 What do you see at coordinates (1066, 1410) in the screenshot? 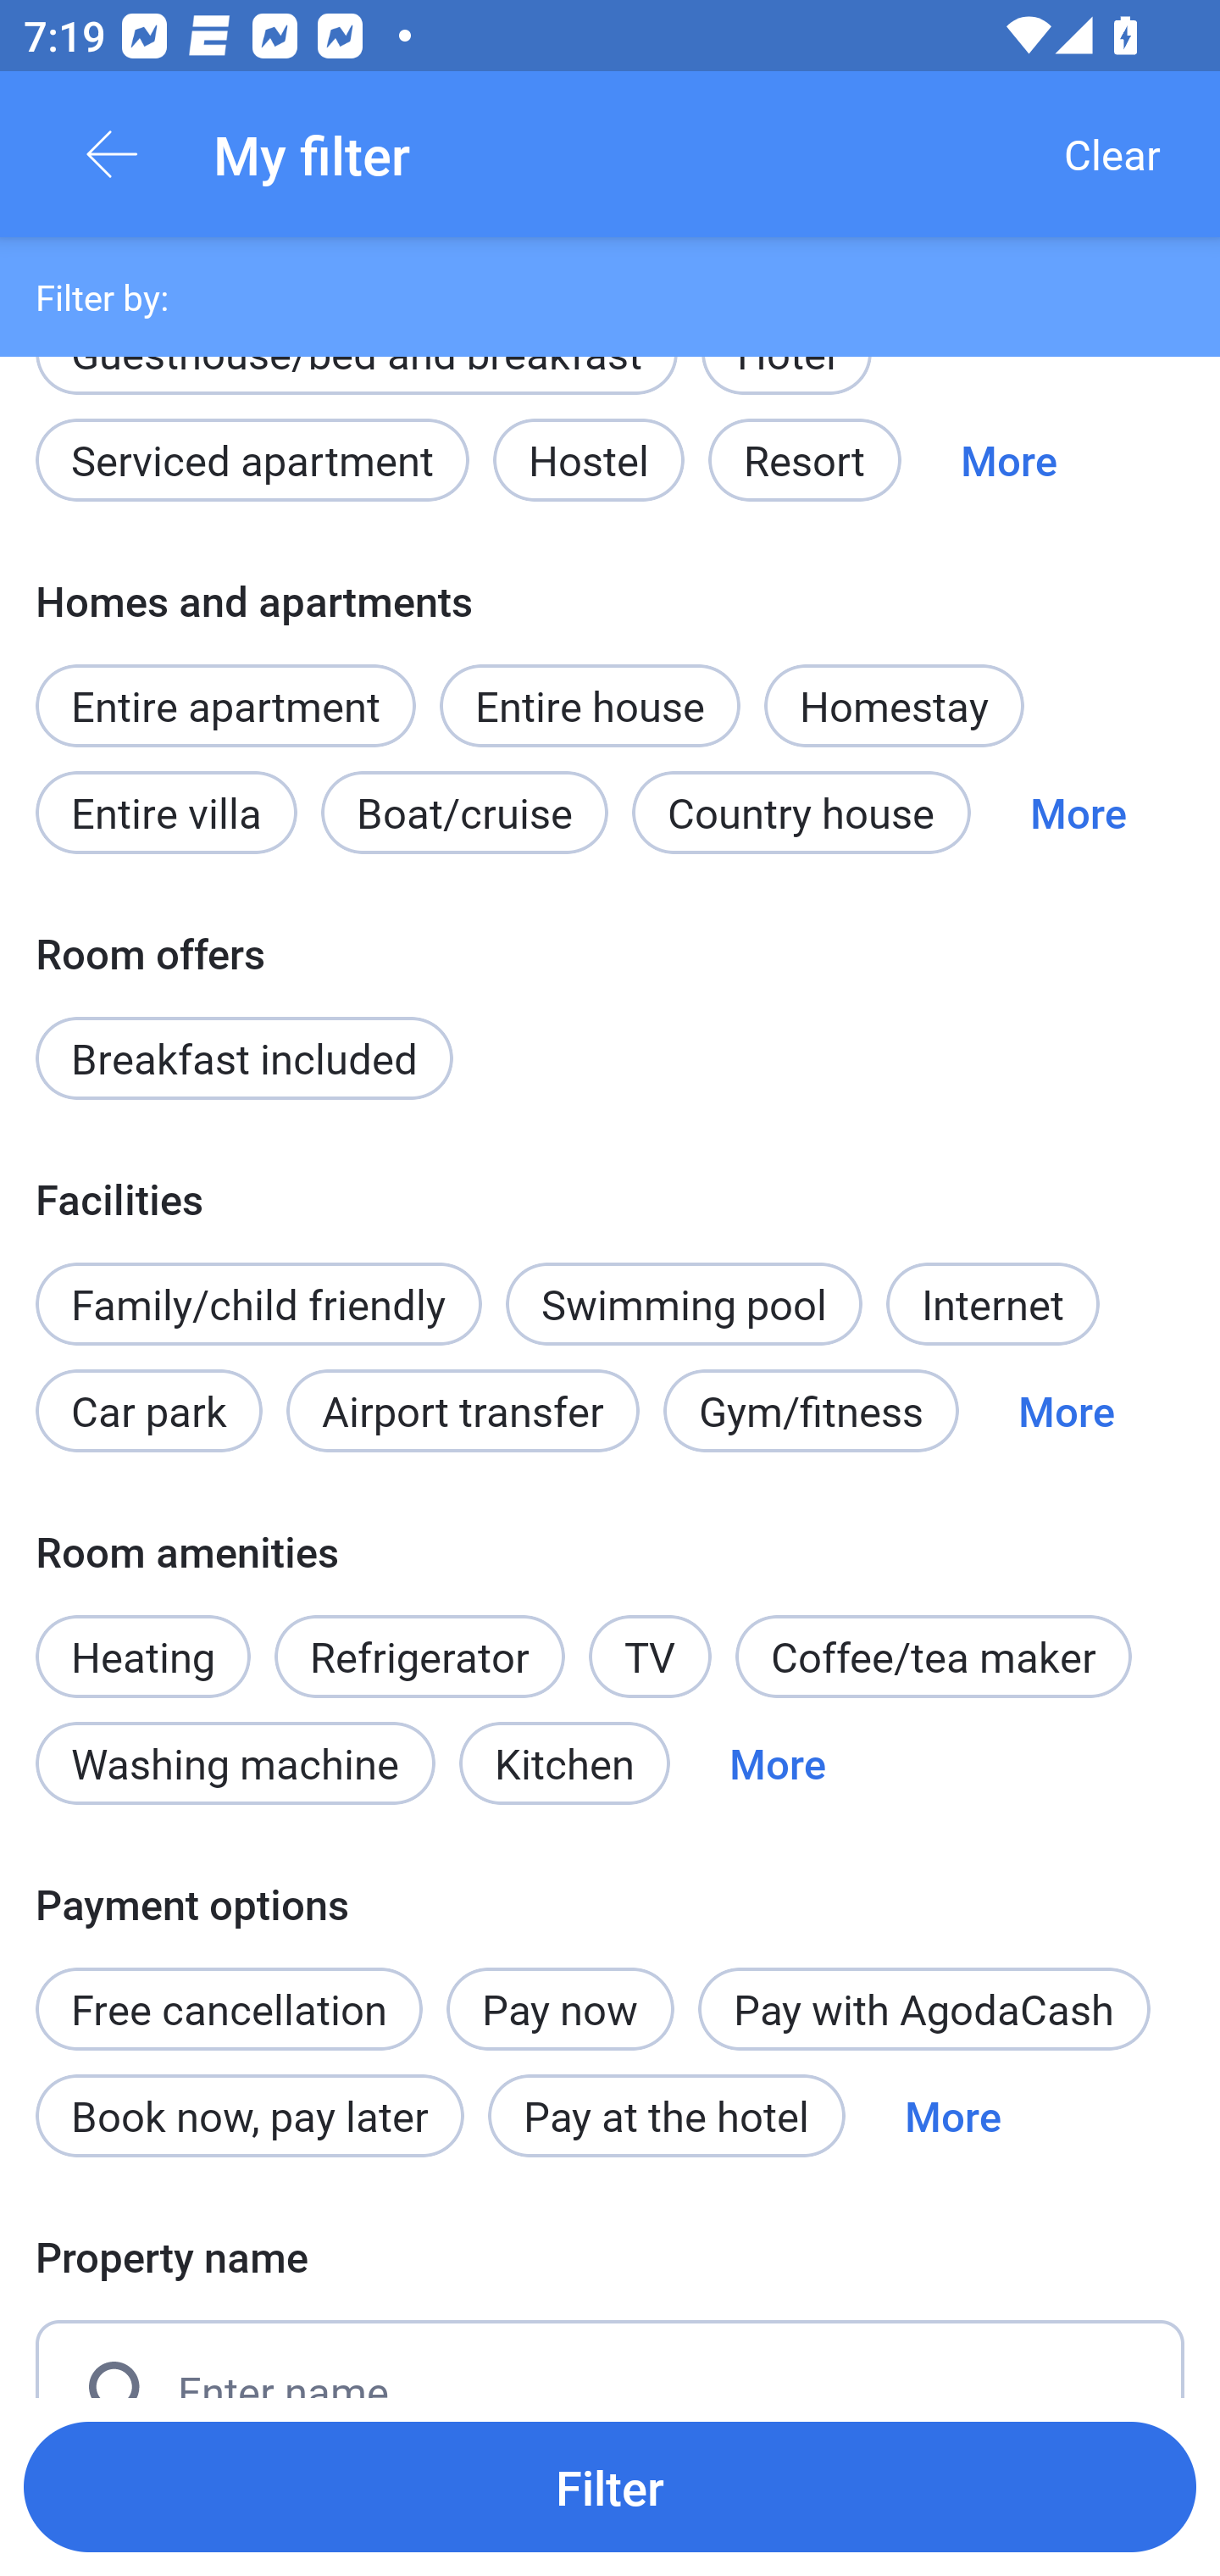
I see `More` at bounding box center [1066, 1410].